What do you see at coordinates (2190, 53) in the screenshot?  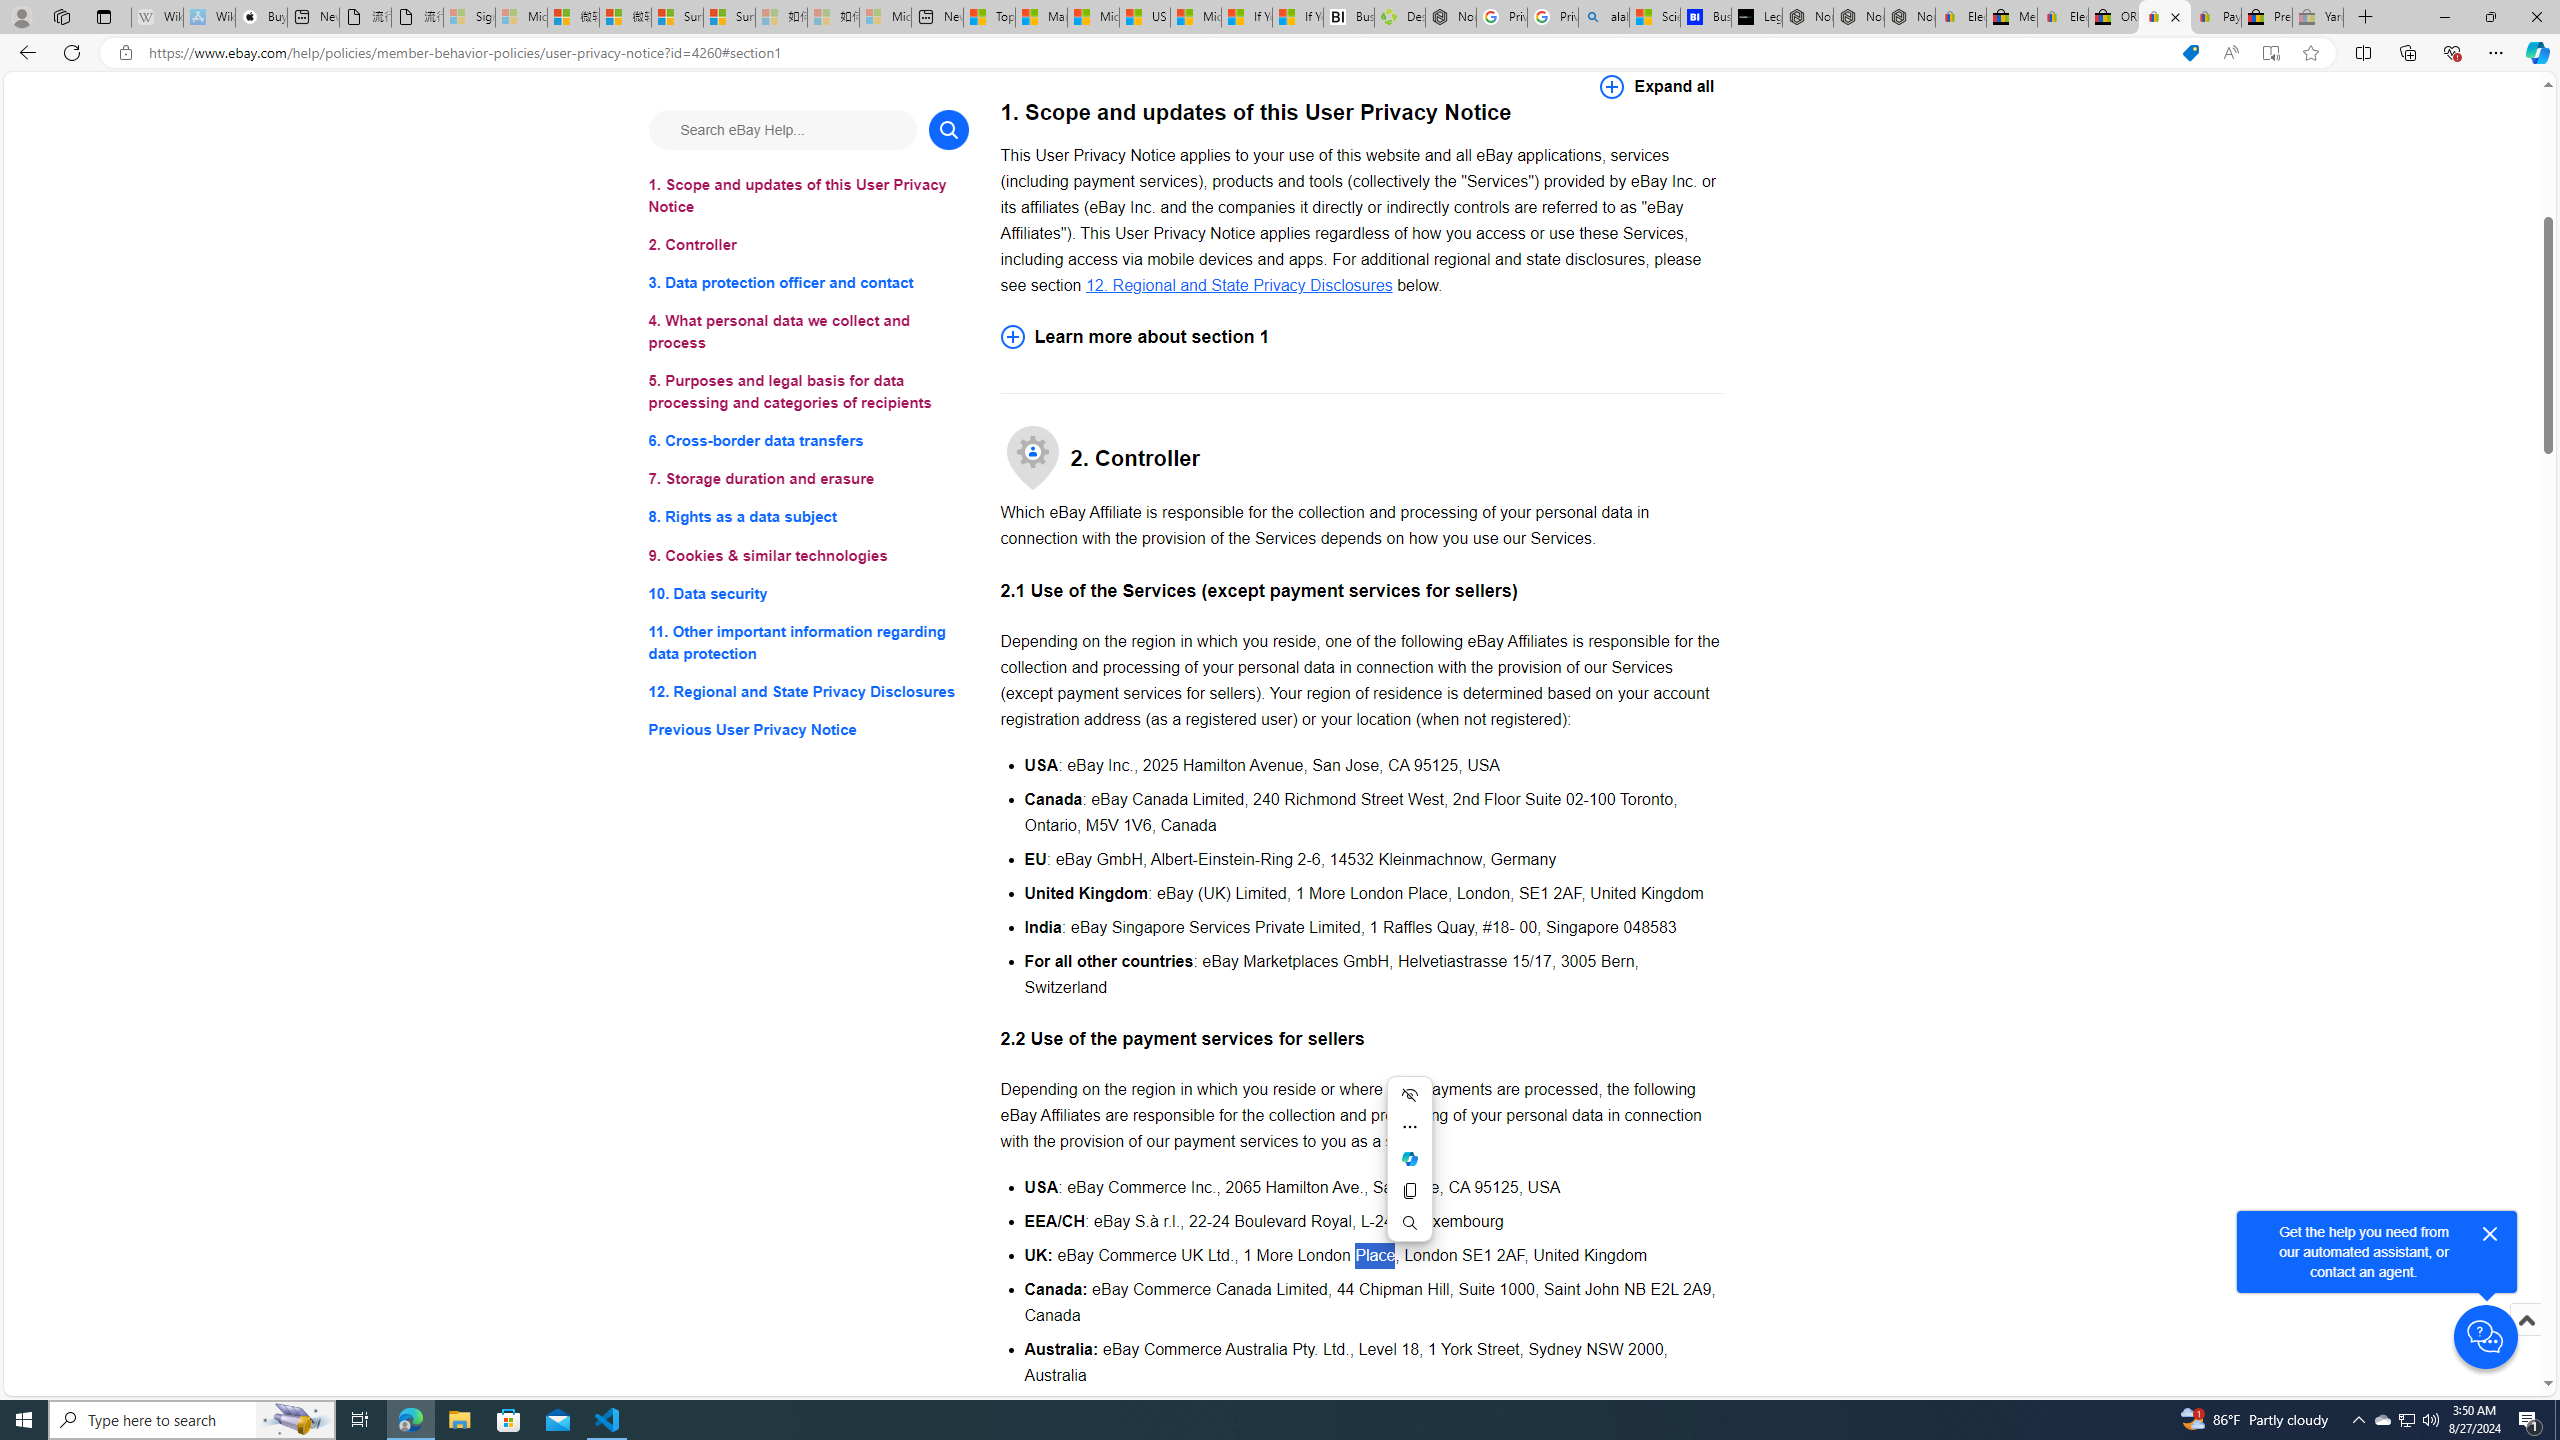 I see `This site has coupons! Shopping in Microsoft Edge` at bounding box center [2190, 53].